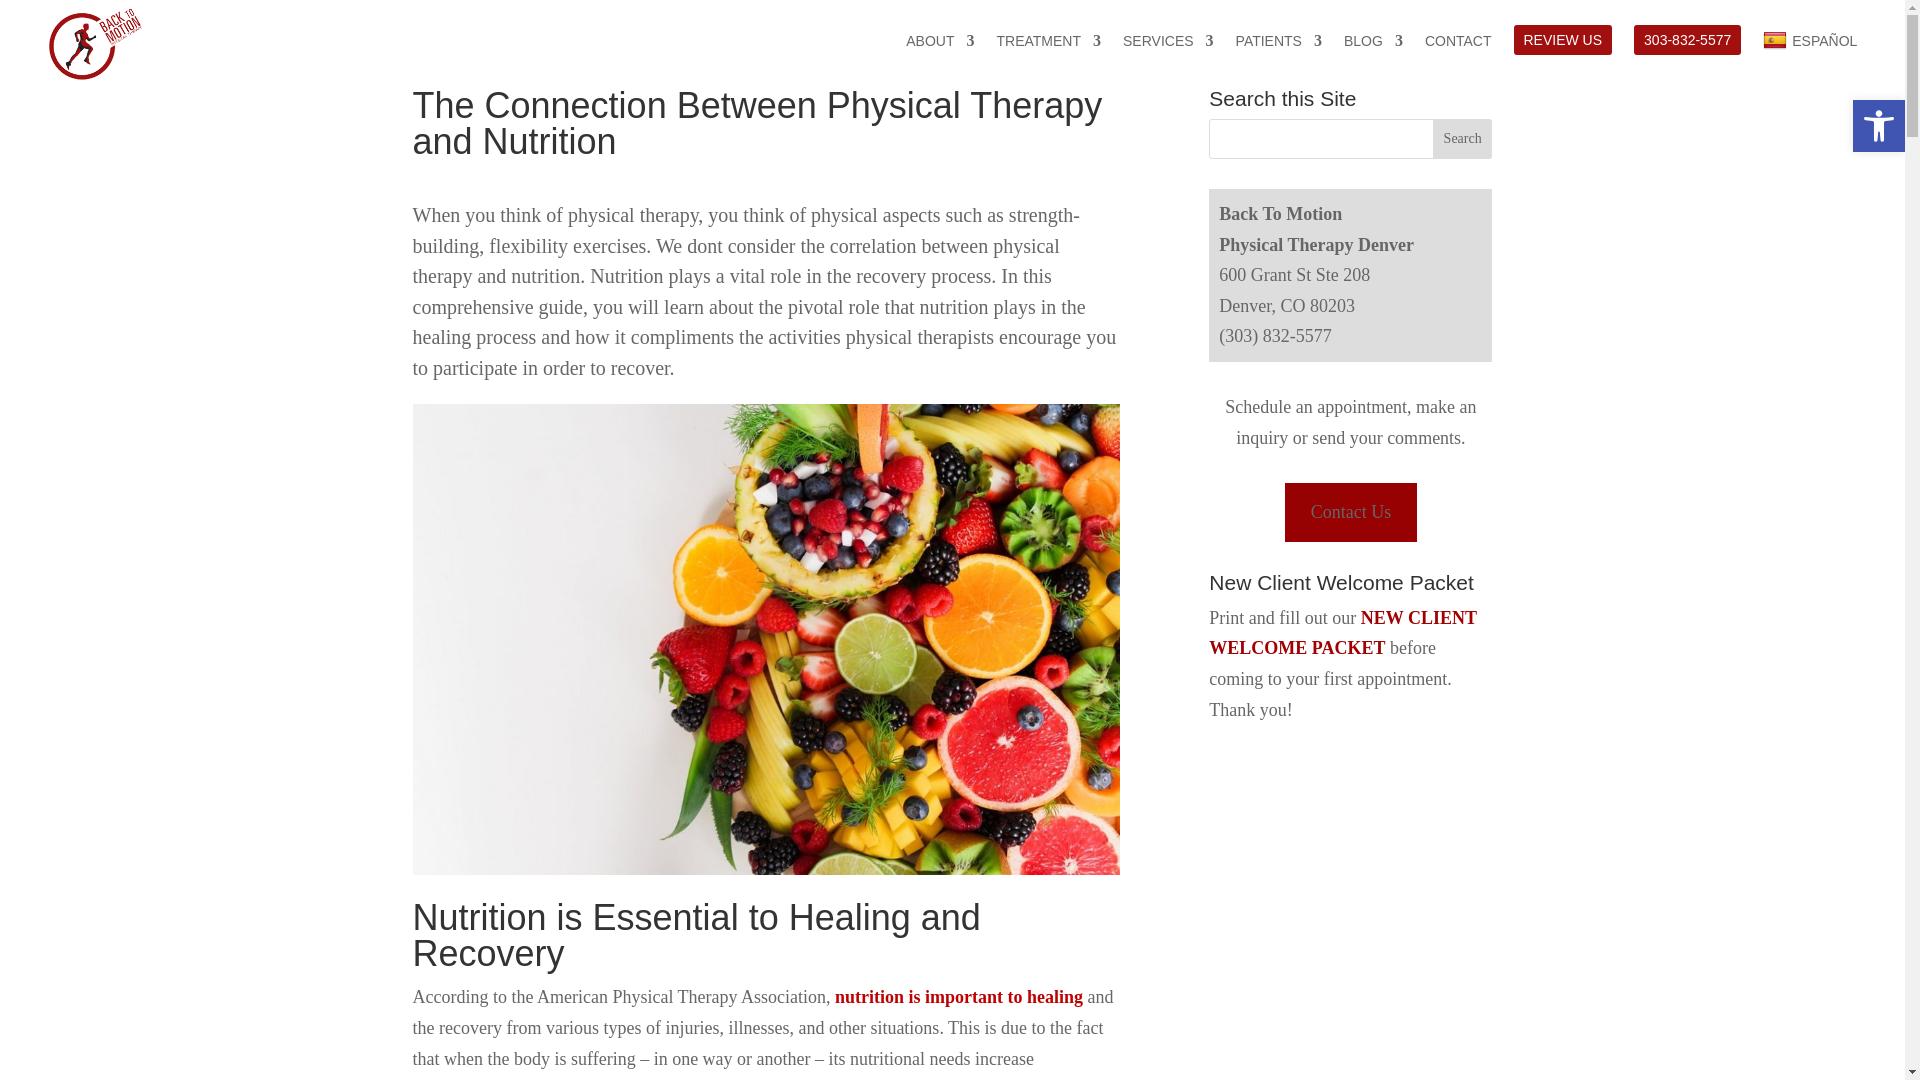 Image resolution: width=1920 pixels, height=1080 pixels. Describe the element at coordinates (1809, 41) in the screenshot. I see `Spanish` at that location.